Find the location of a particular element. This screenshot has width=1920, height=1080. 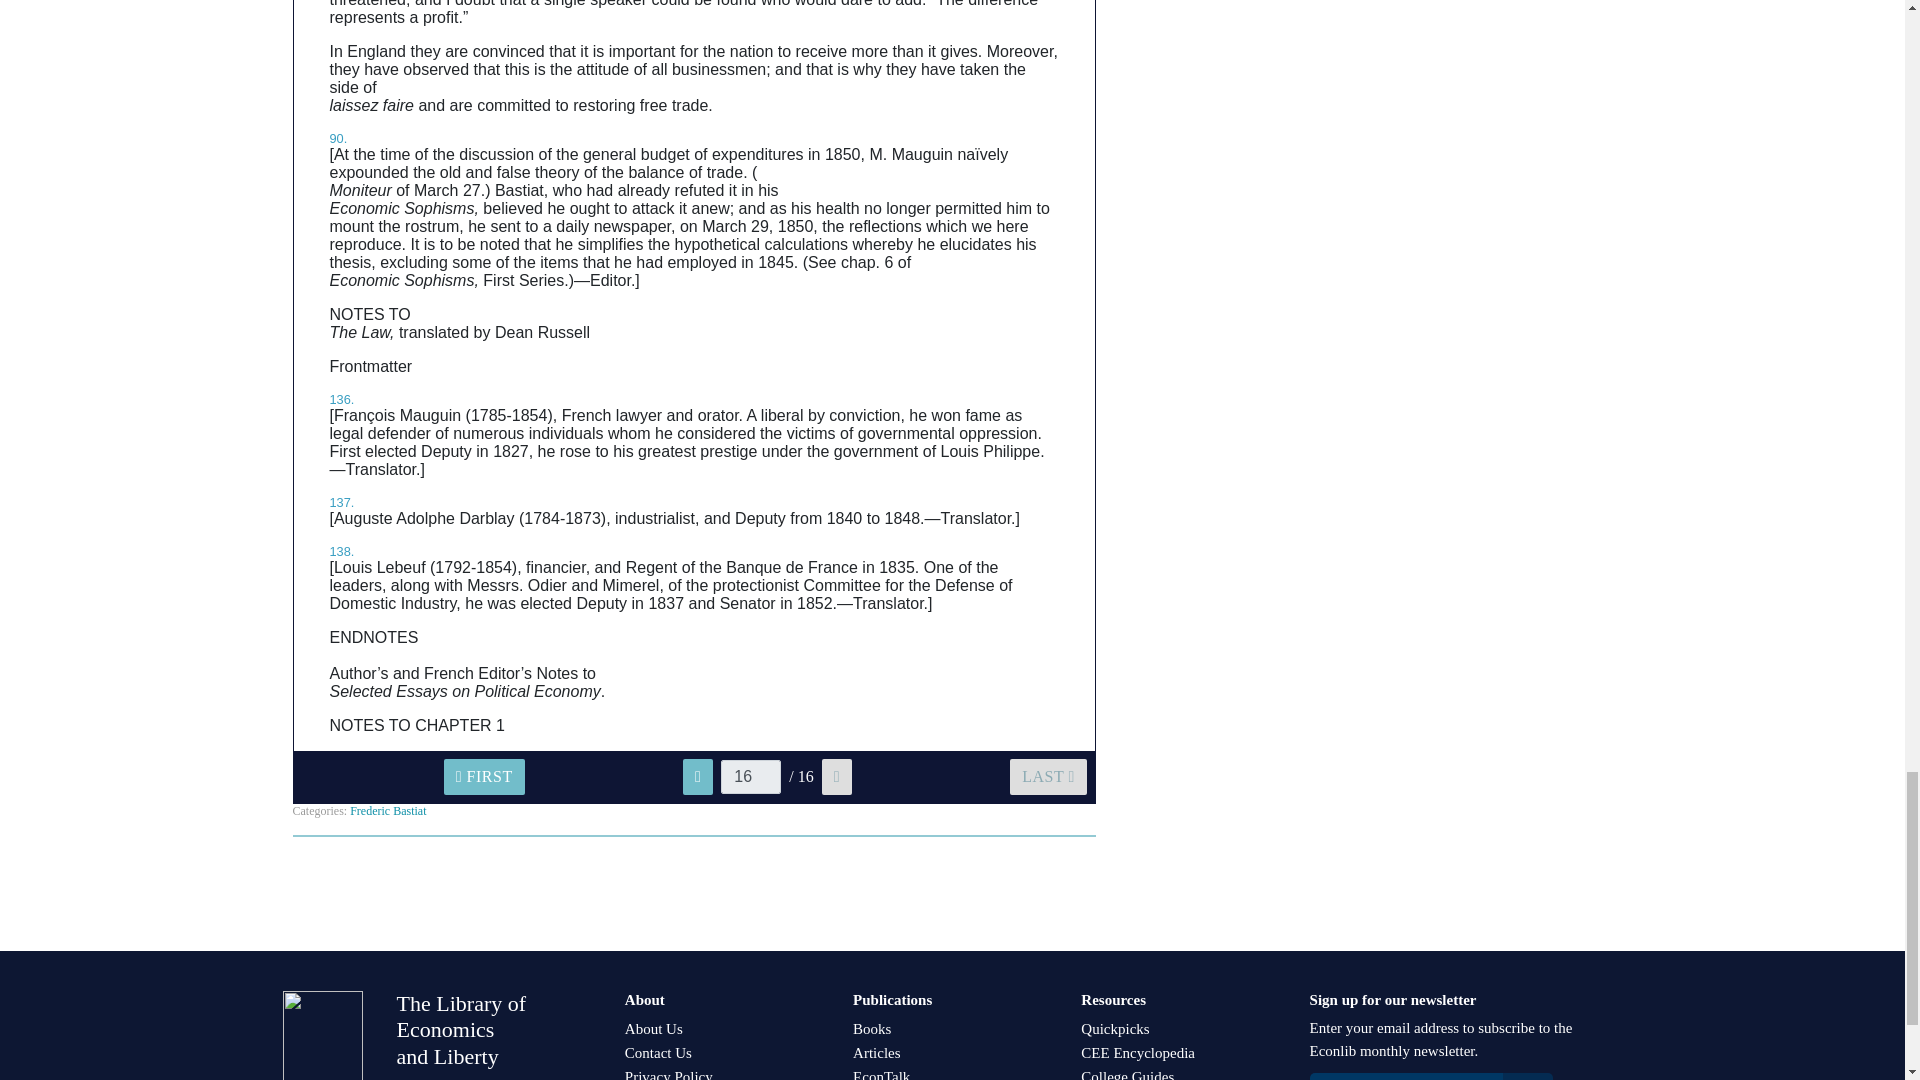

Return to text is located at coordinates (342, 552).